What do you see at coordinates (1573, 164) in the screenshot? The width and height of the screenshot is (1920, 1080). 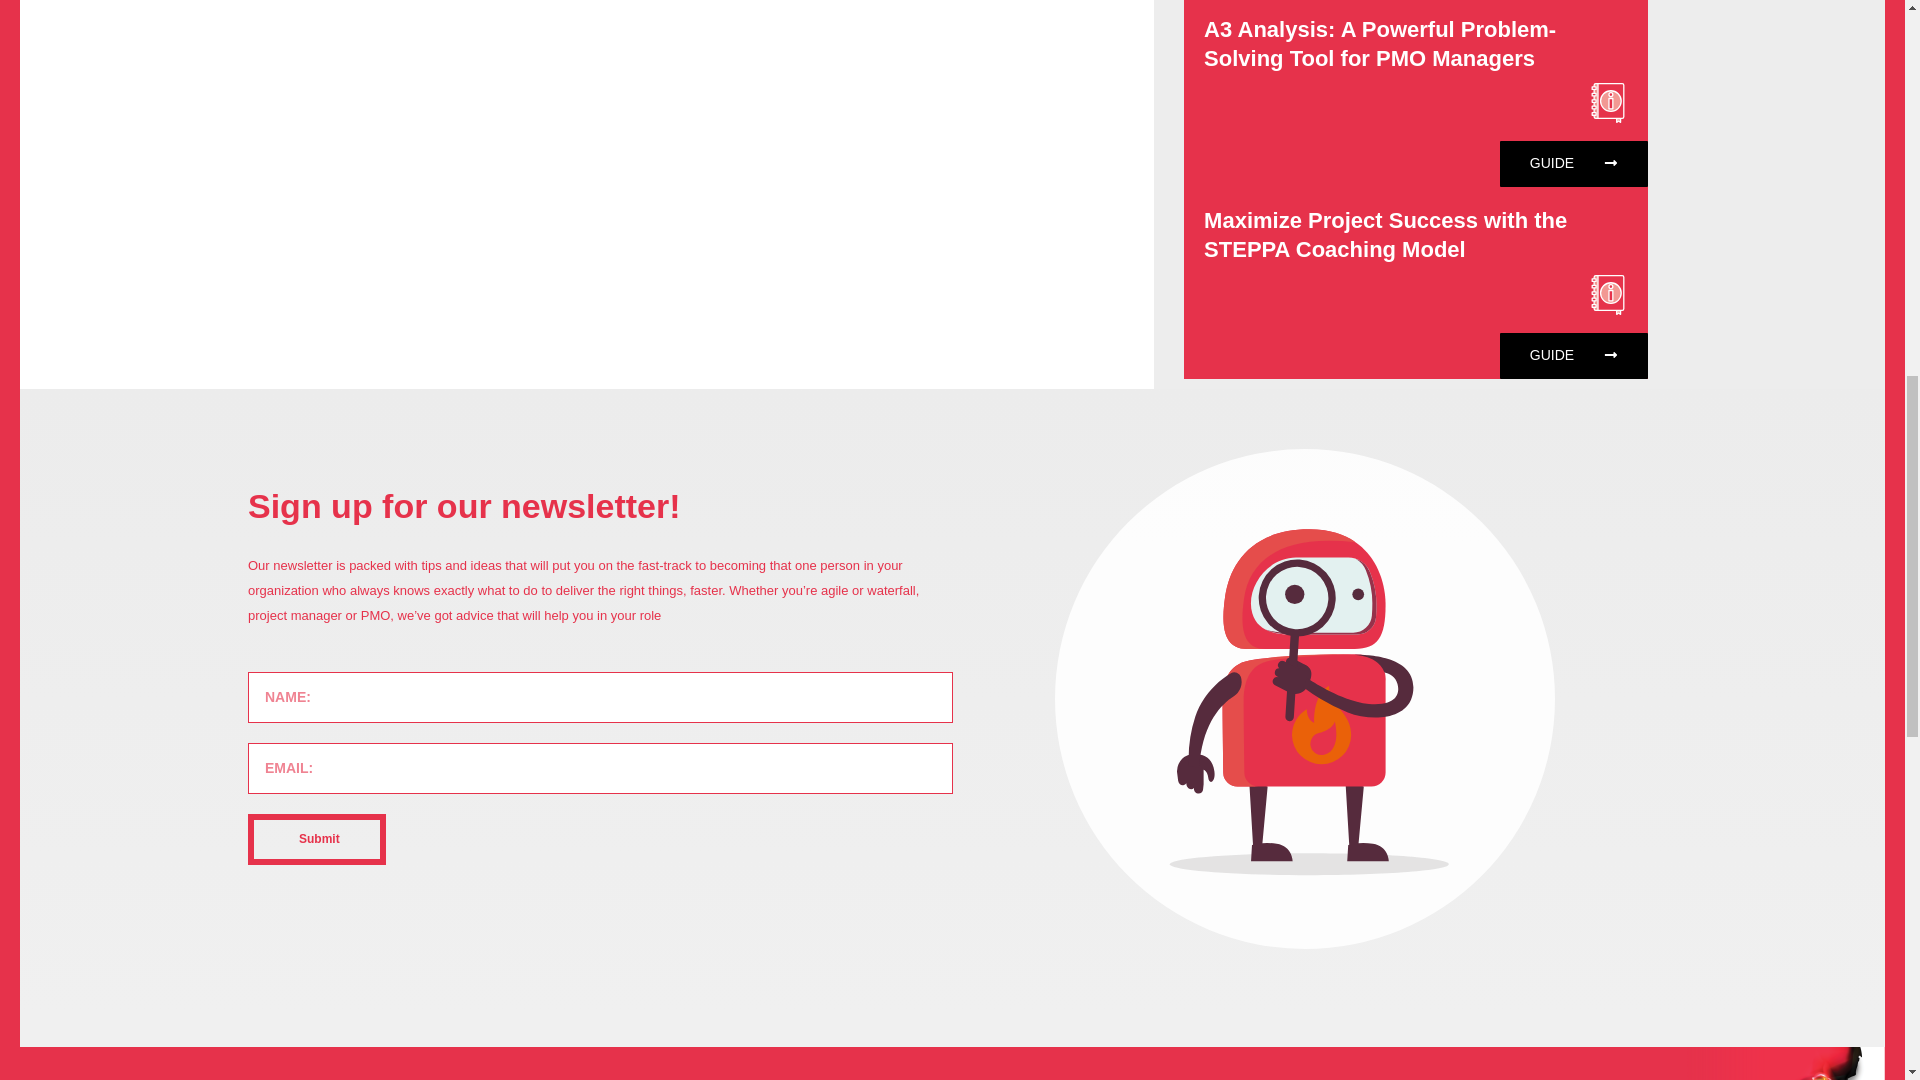 I see `GUIDE` at bounding box center [1573, 164].